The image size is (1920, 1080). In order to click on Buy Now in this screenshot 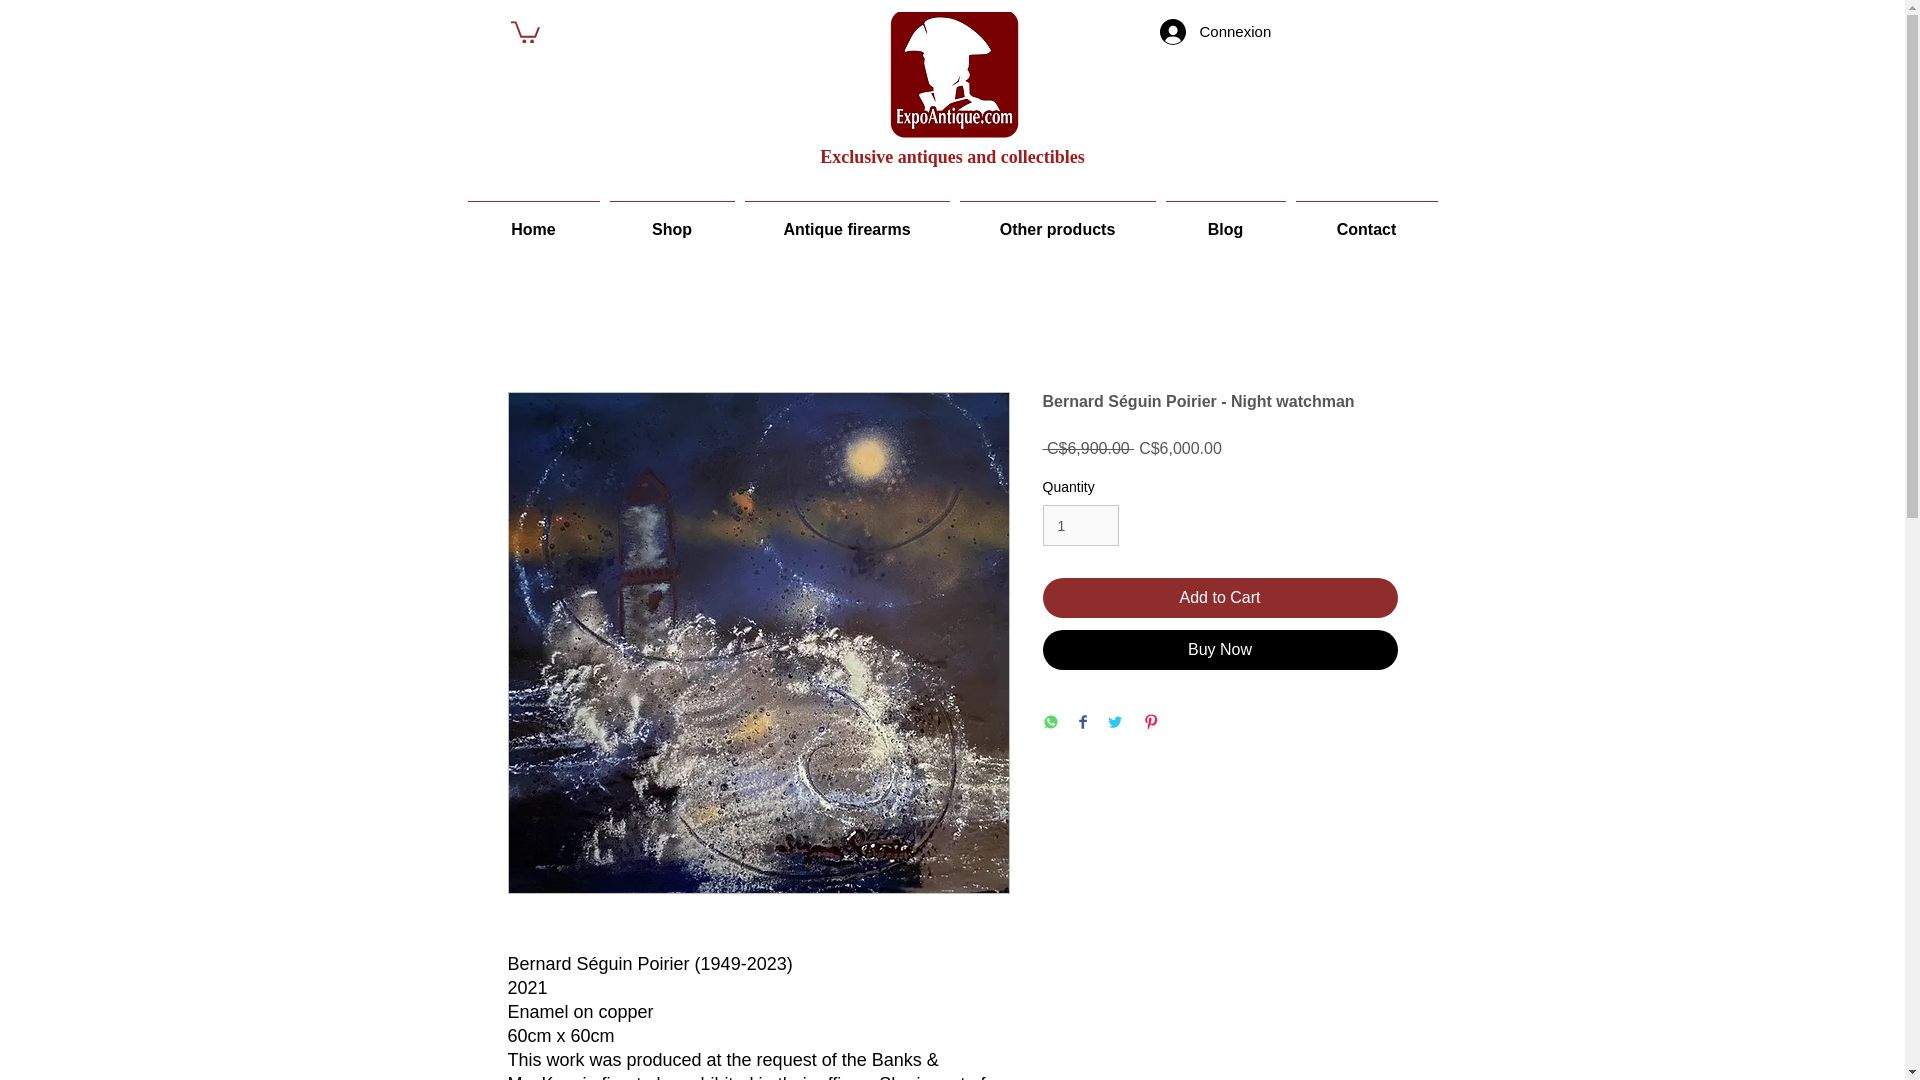, I will do `click(1220, 649)`.